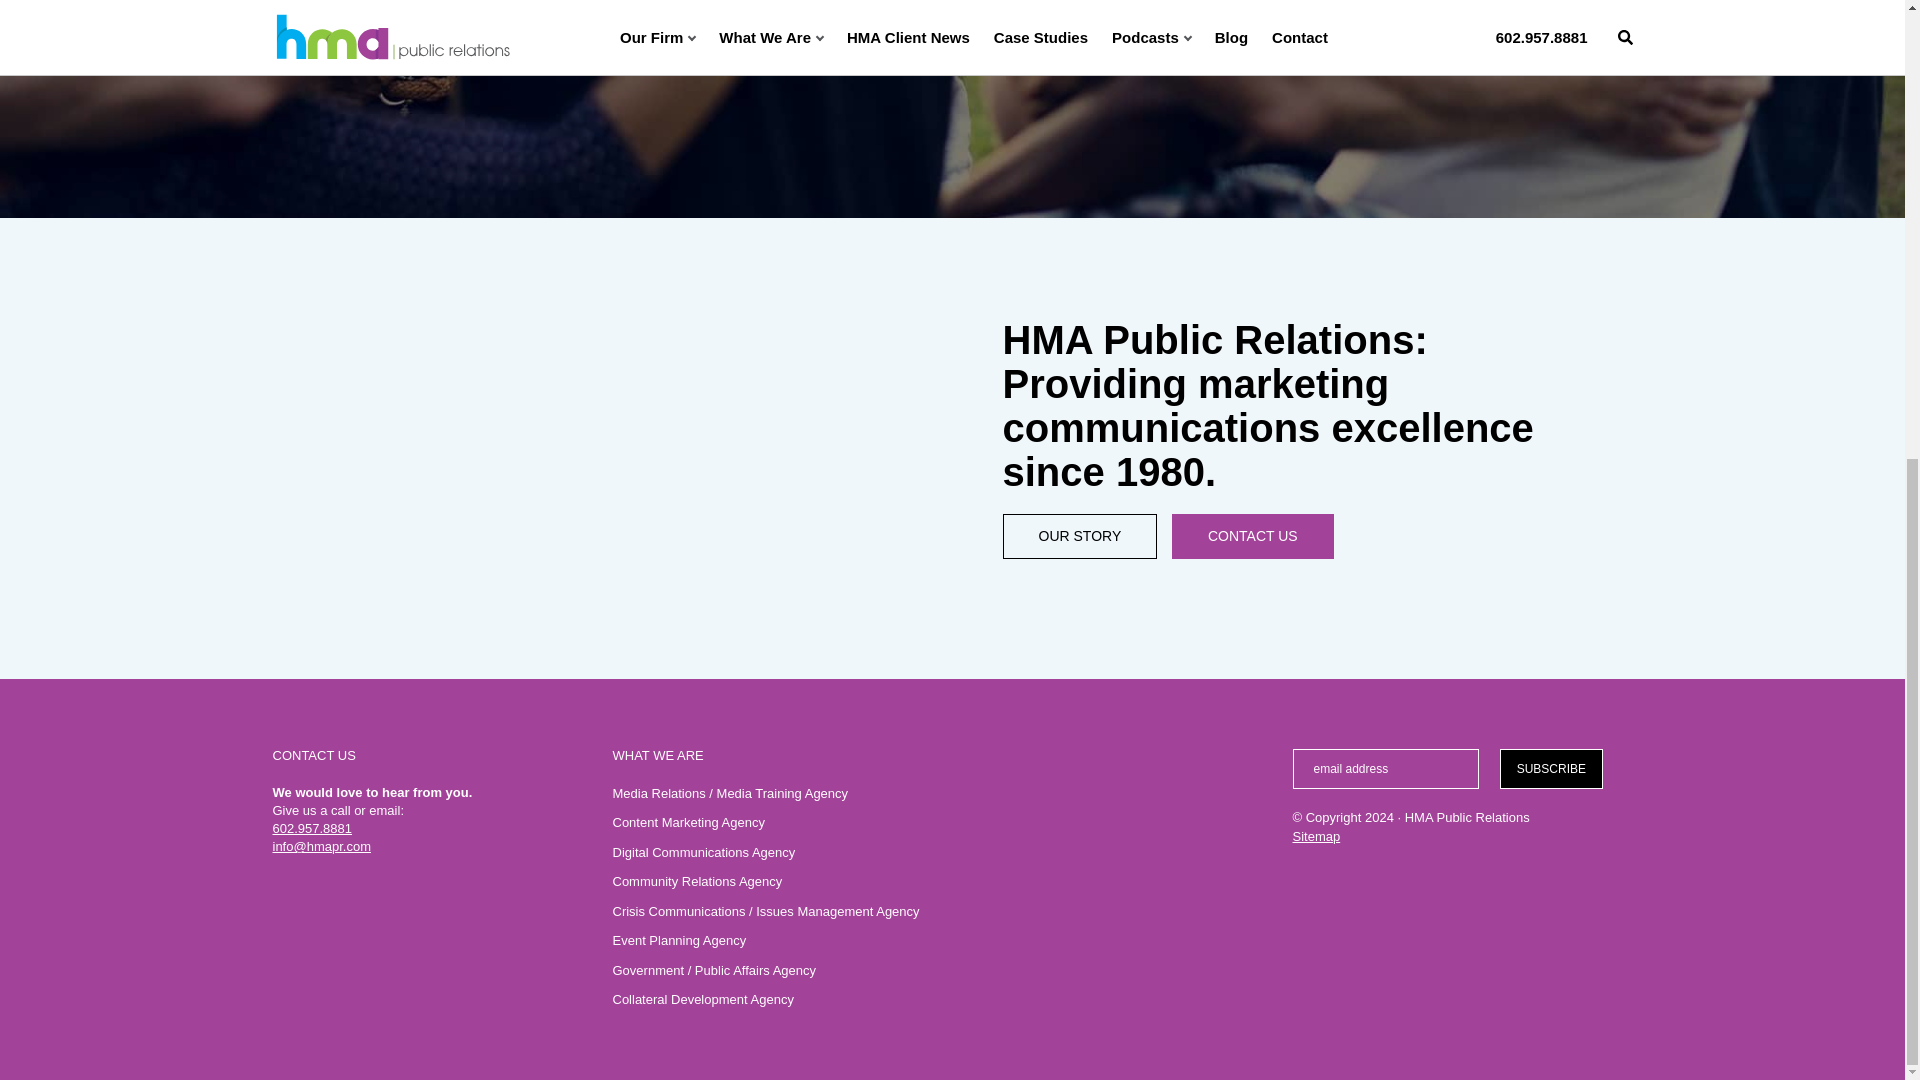 This screenshot has width=1920, height=1080. Describe the element at coordinates (703, 852) in the screenshot. I see `Digital Communications Agency` at that location.